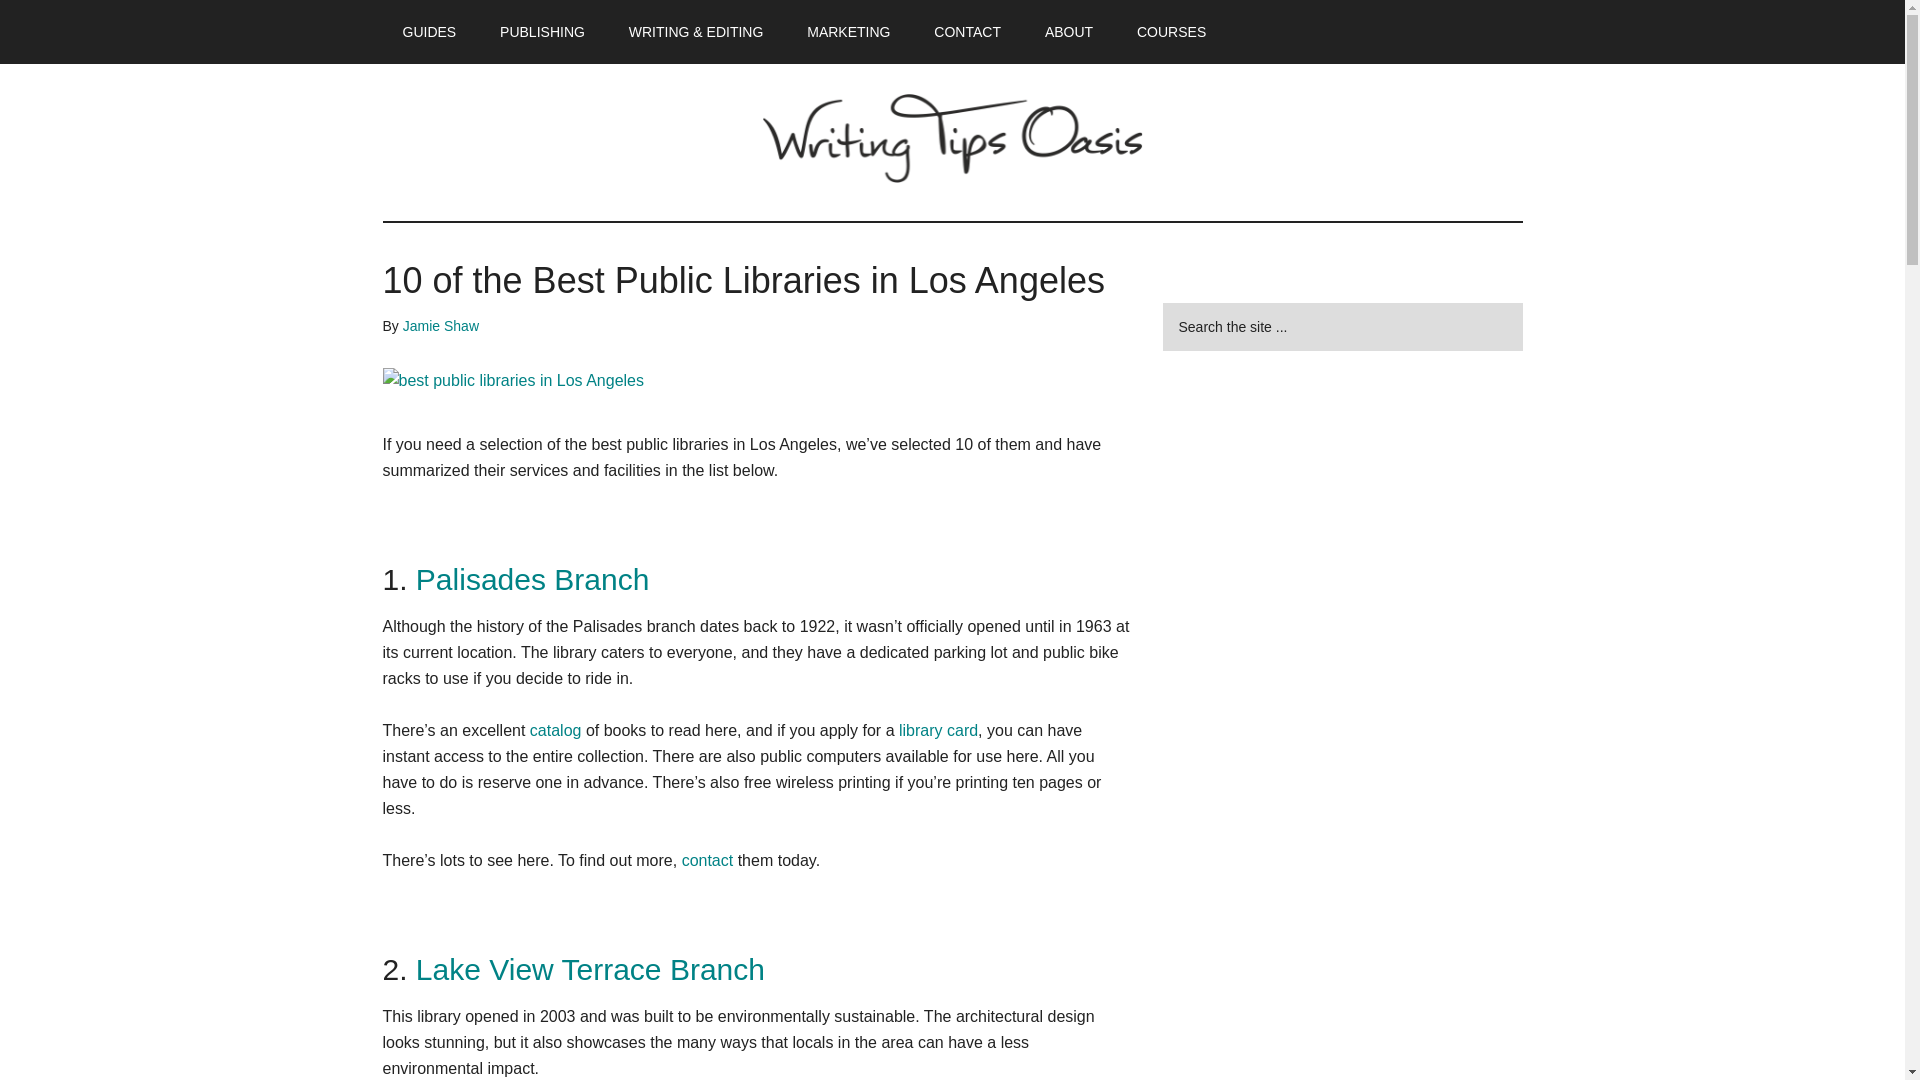 The image size is (1920, 1080). I want to click on catalog, so click(555, 730).